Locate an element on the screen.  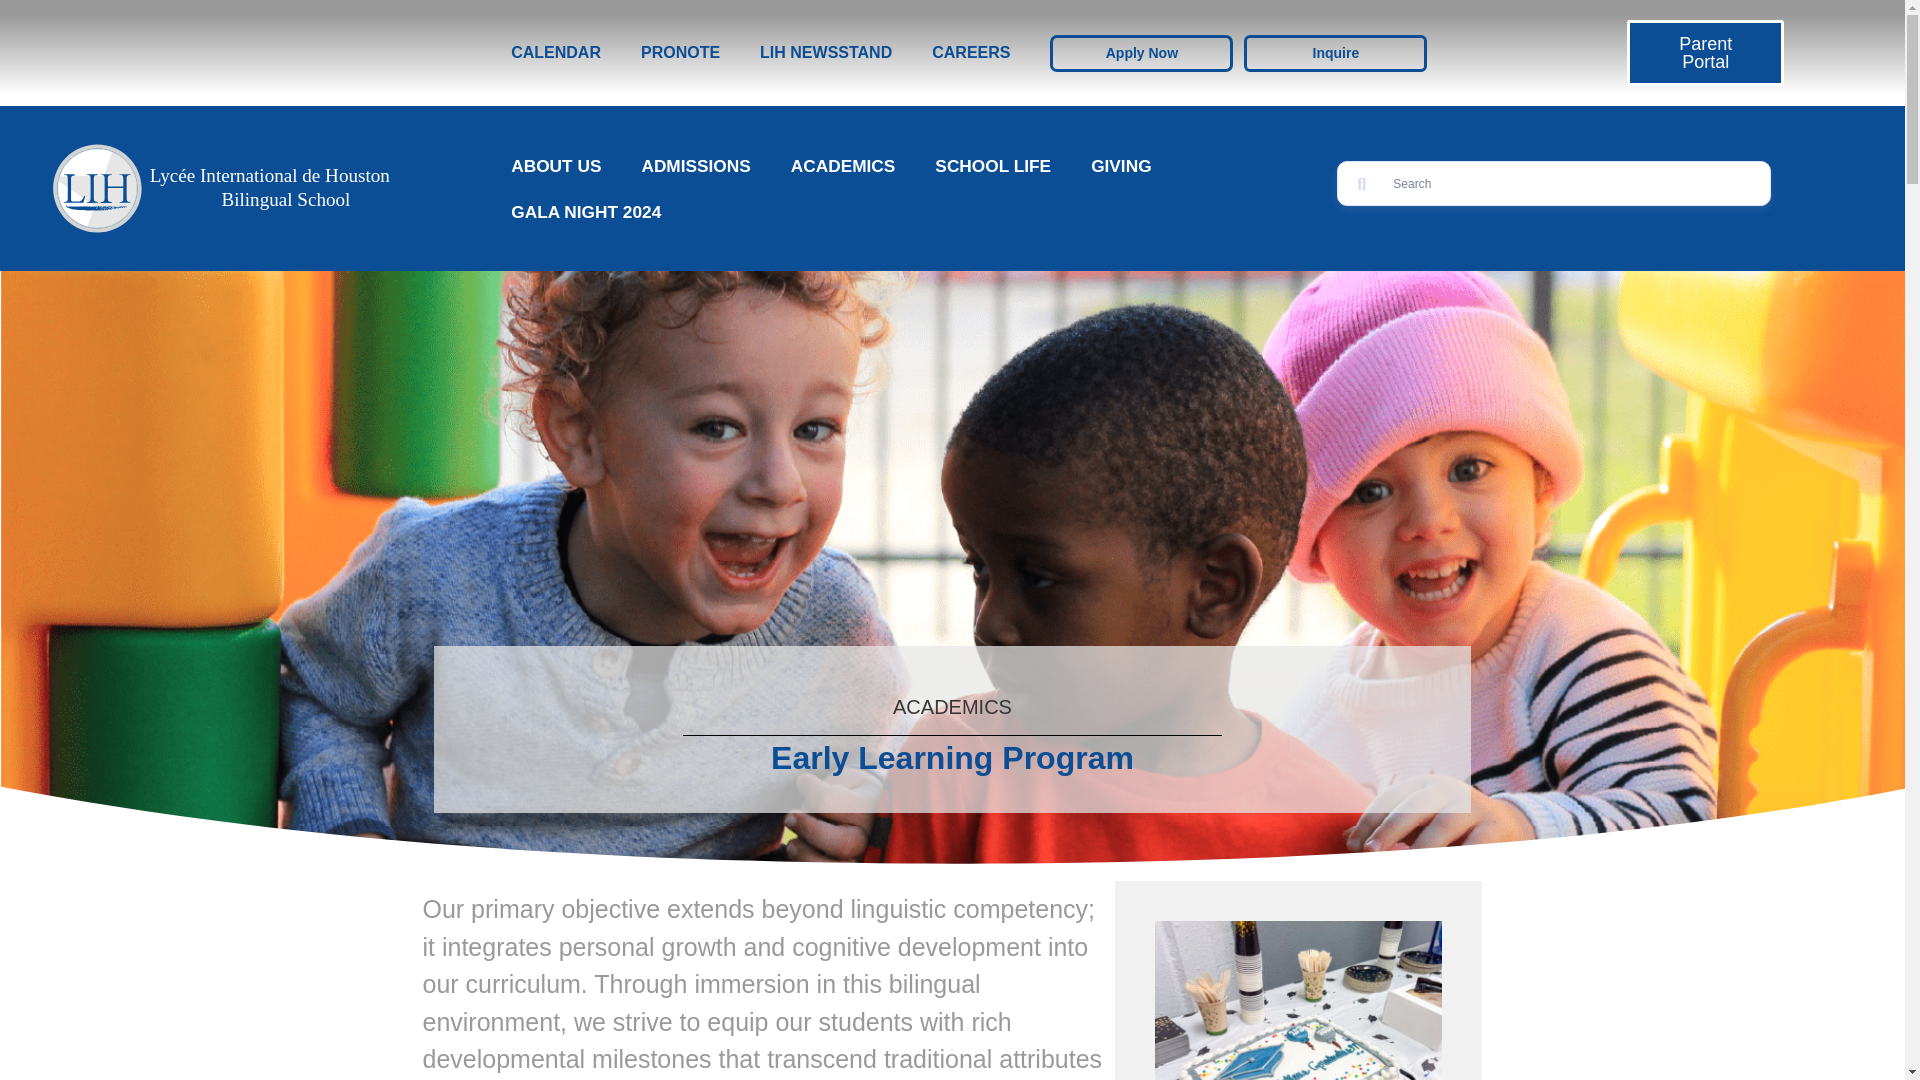
CALENDAR is located at coordinates (556, 52).